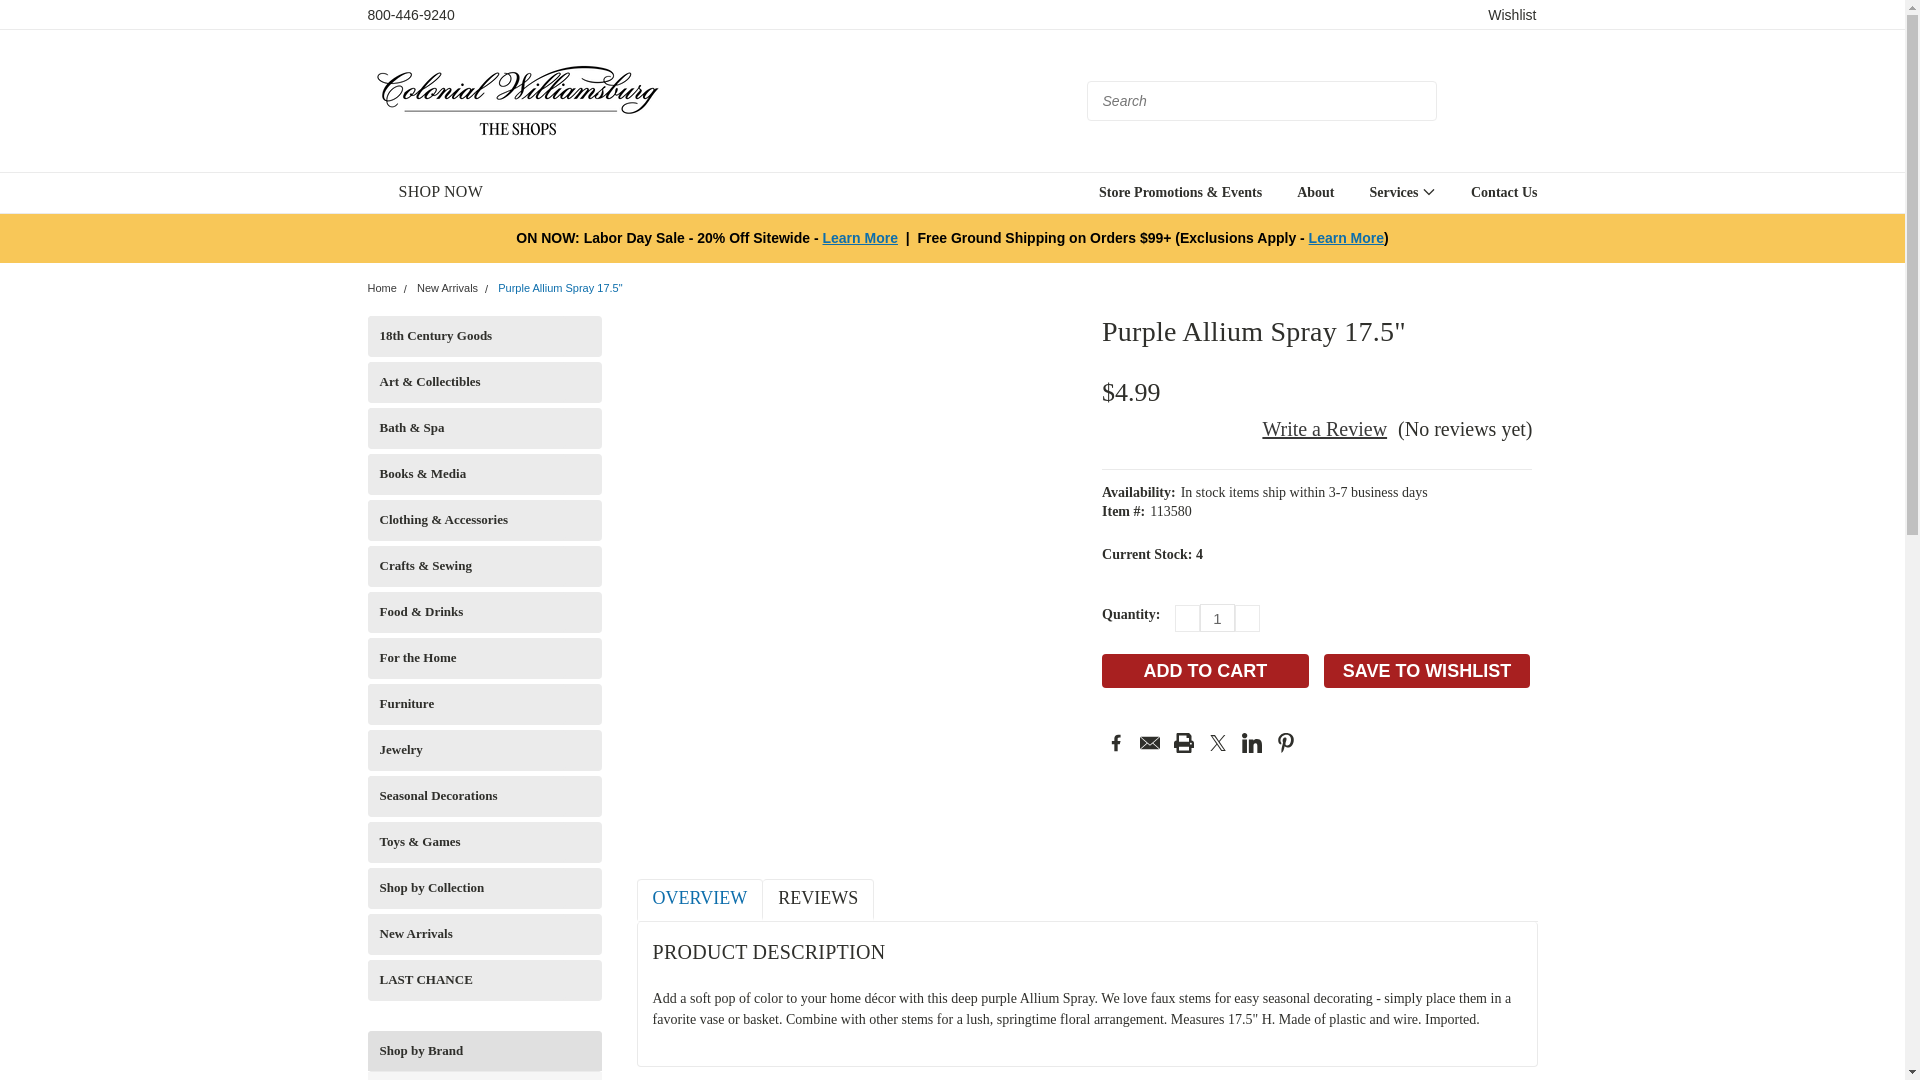 Image resolution: width=1920 pixels, height=1080 pixels. I want to click on Print, so click(1184, 742).